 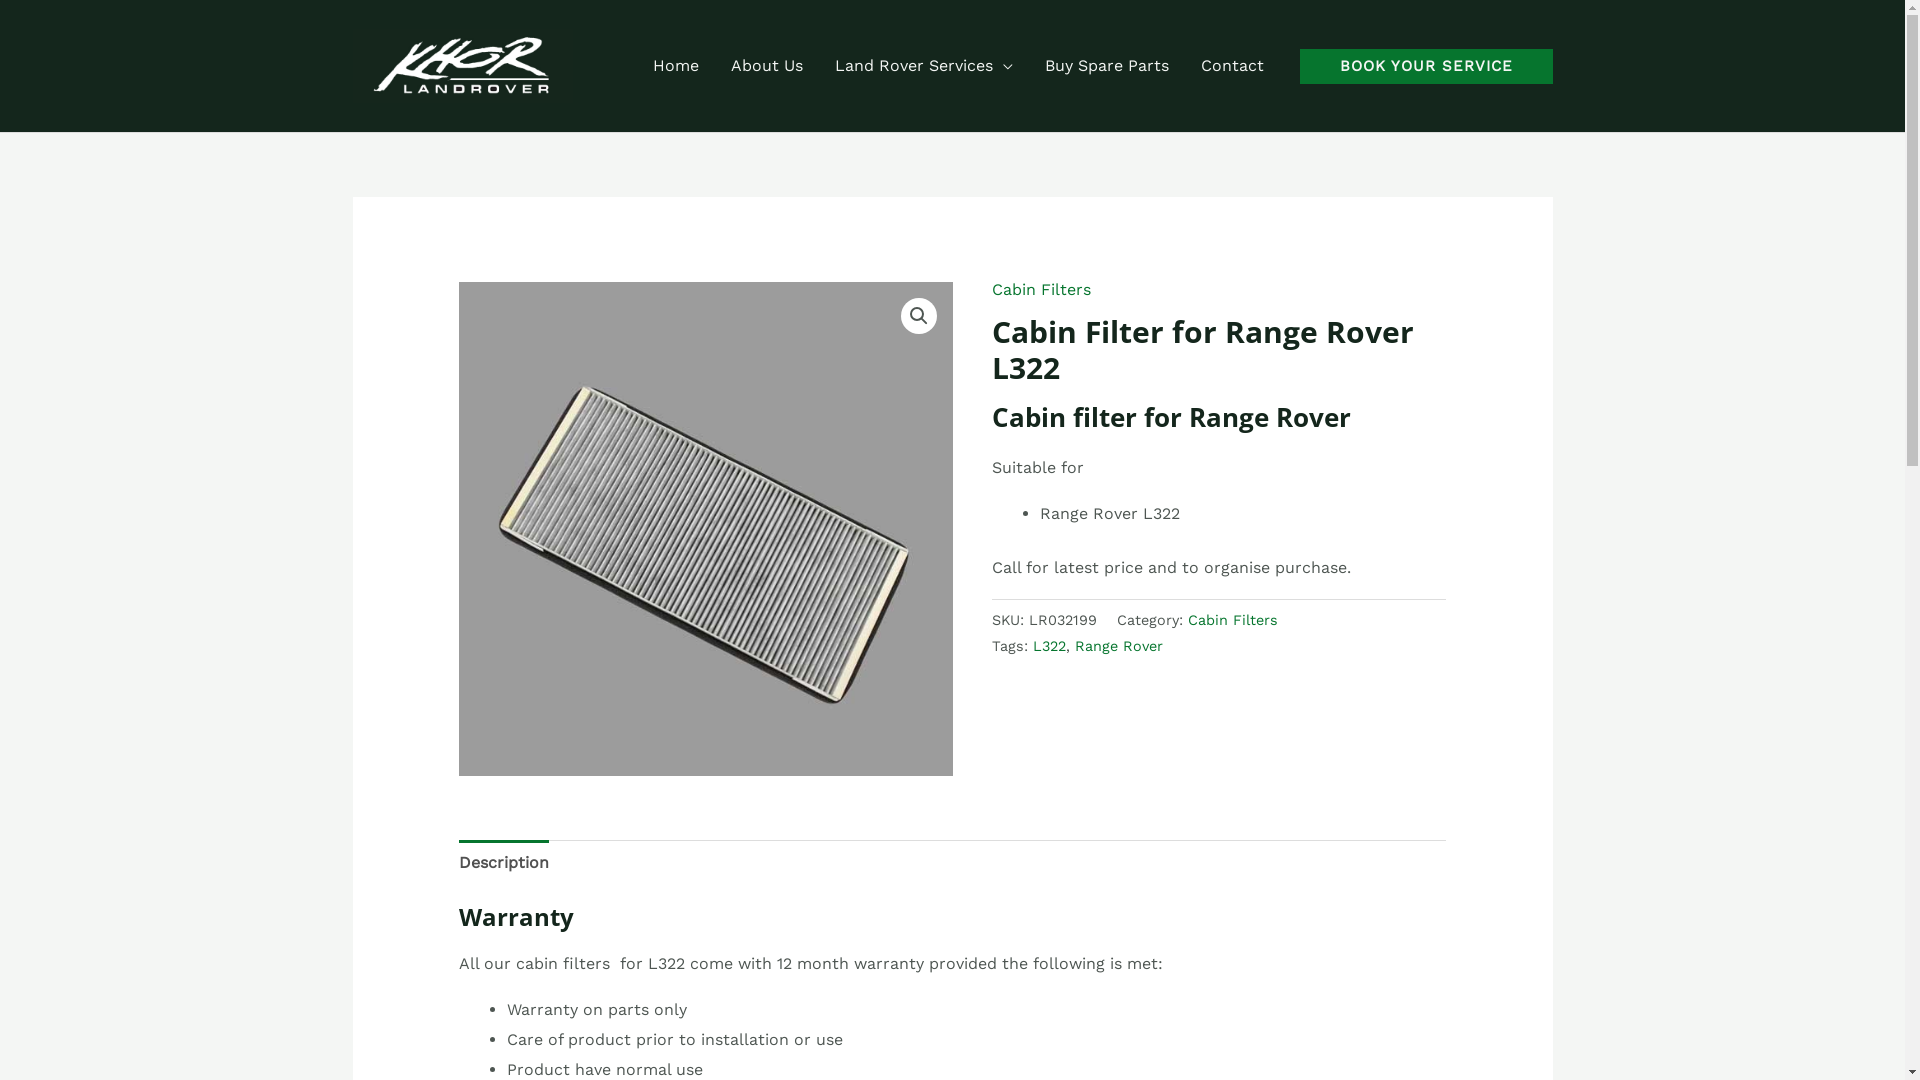 What do you see at coordinates (504, 863) in the screenshot?
I see `Description` at bounding box center [504, 863].